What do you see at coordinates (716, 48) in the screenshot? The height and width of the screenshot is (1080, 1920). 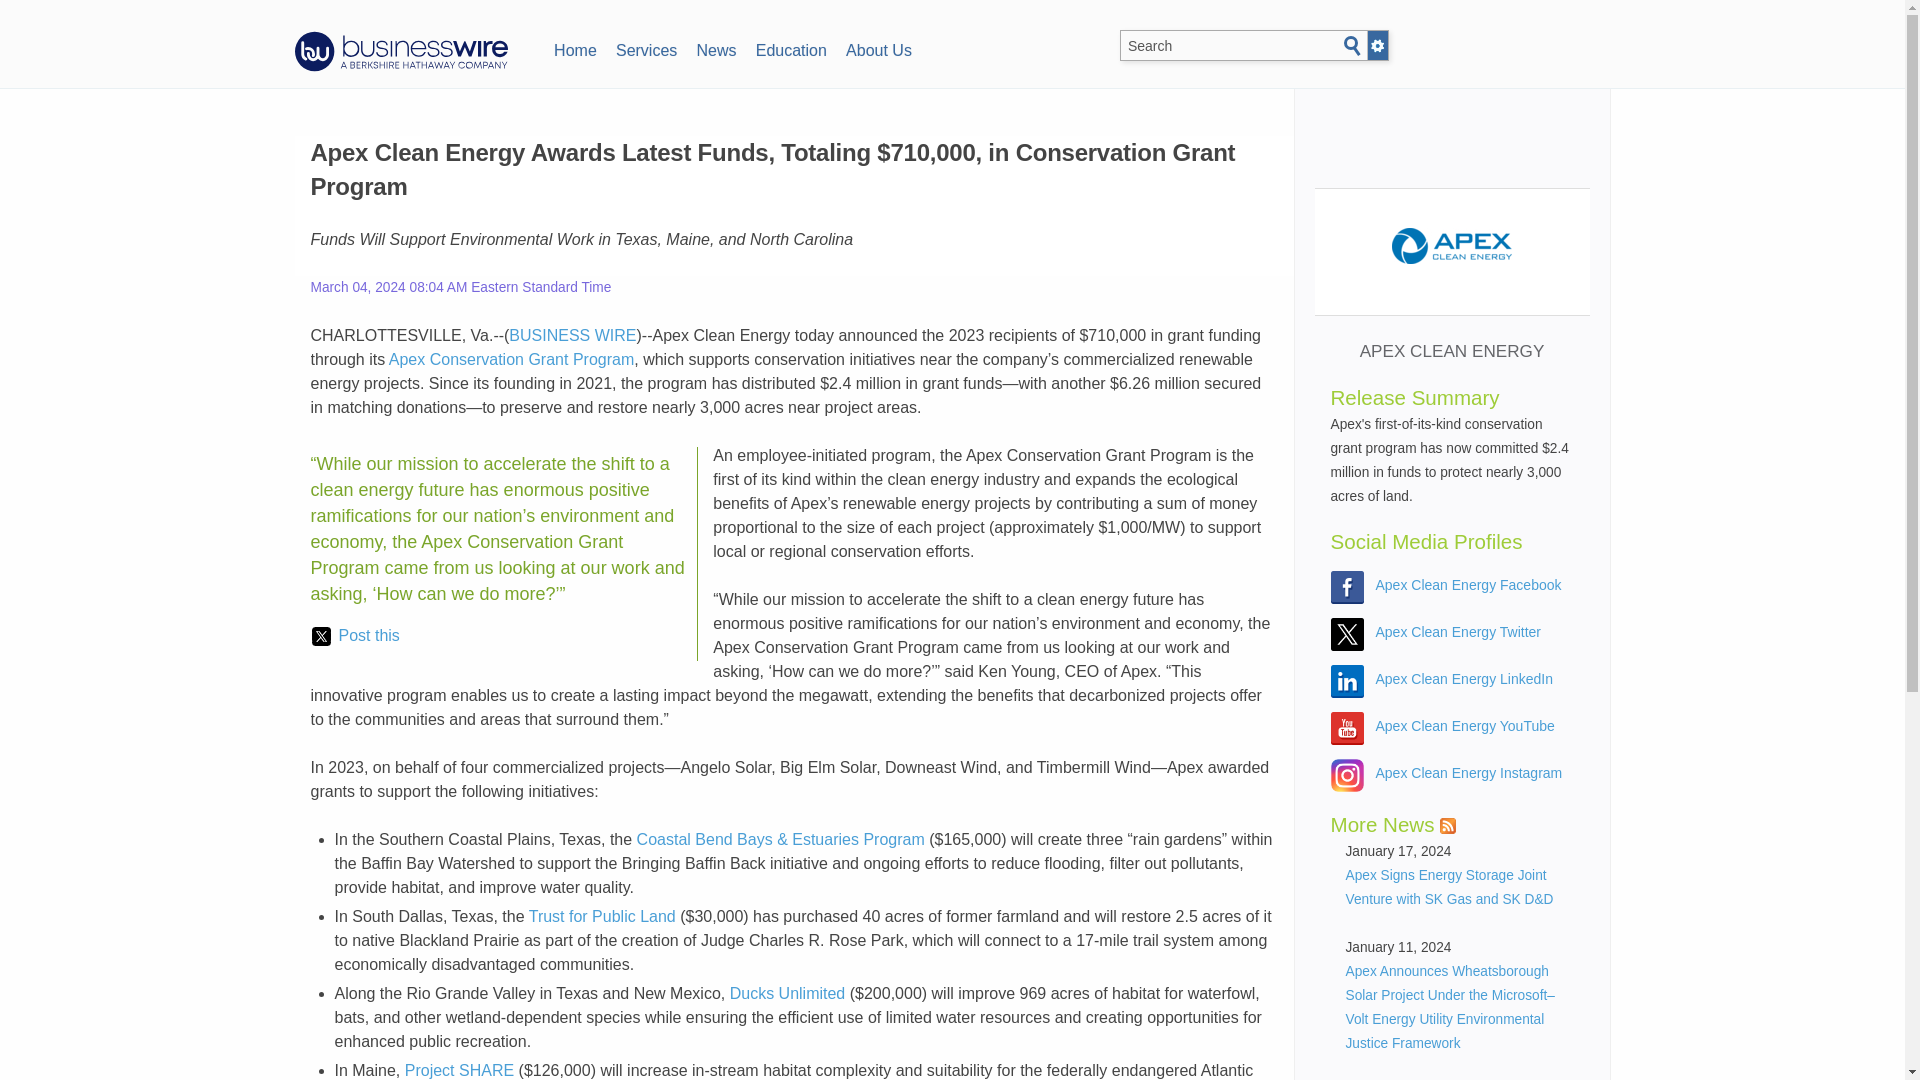 I see `News` at bounding box center [716, 48].